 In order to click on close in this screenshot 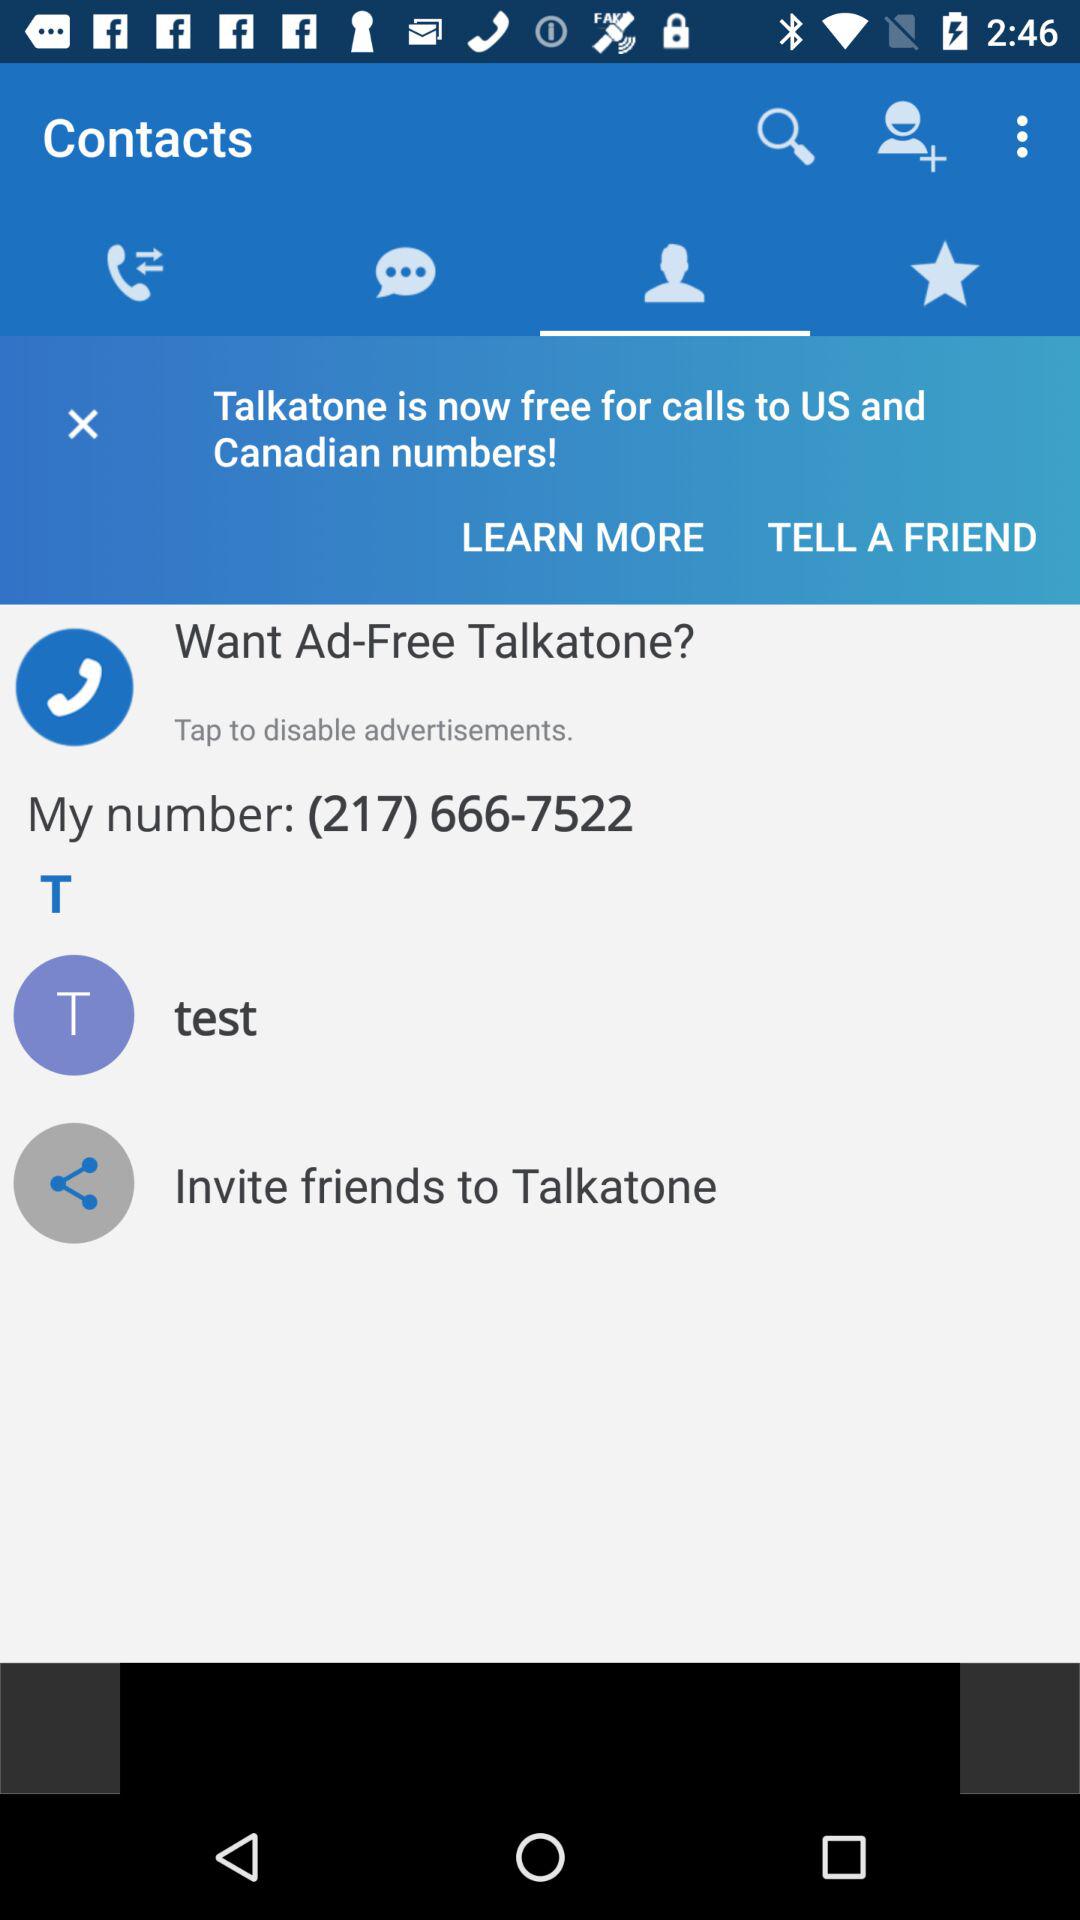, I will do `click(82, 420)`.